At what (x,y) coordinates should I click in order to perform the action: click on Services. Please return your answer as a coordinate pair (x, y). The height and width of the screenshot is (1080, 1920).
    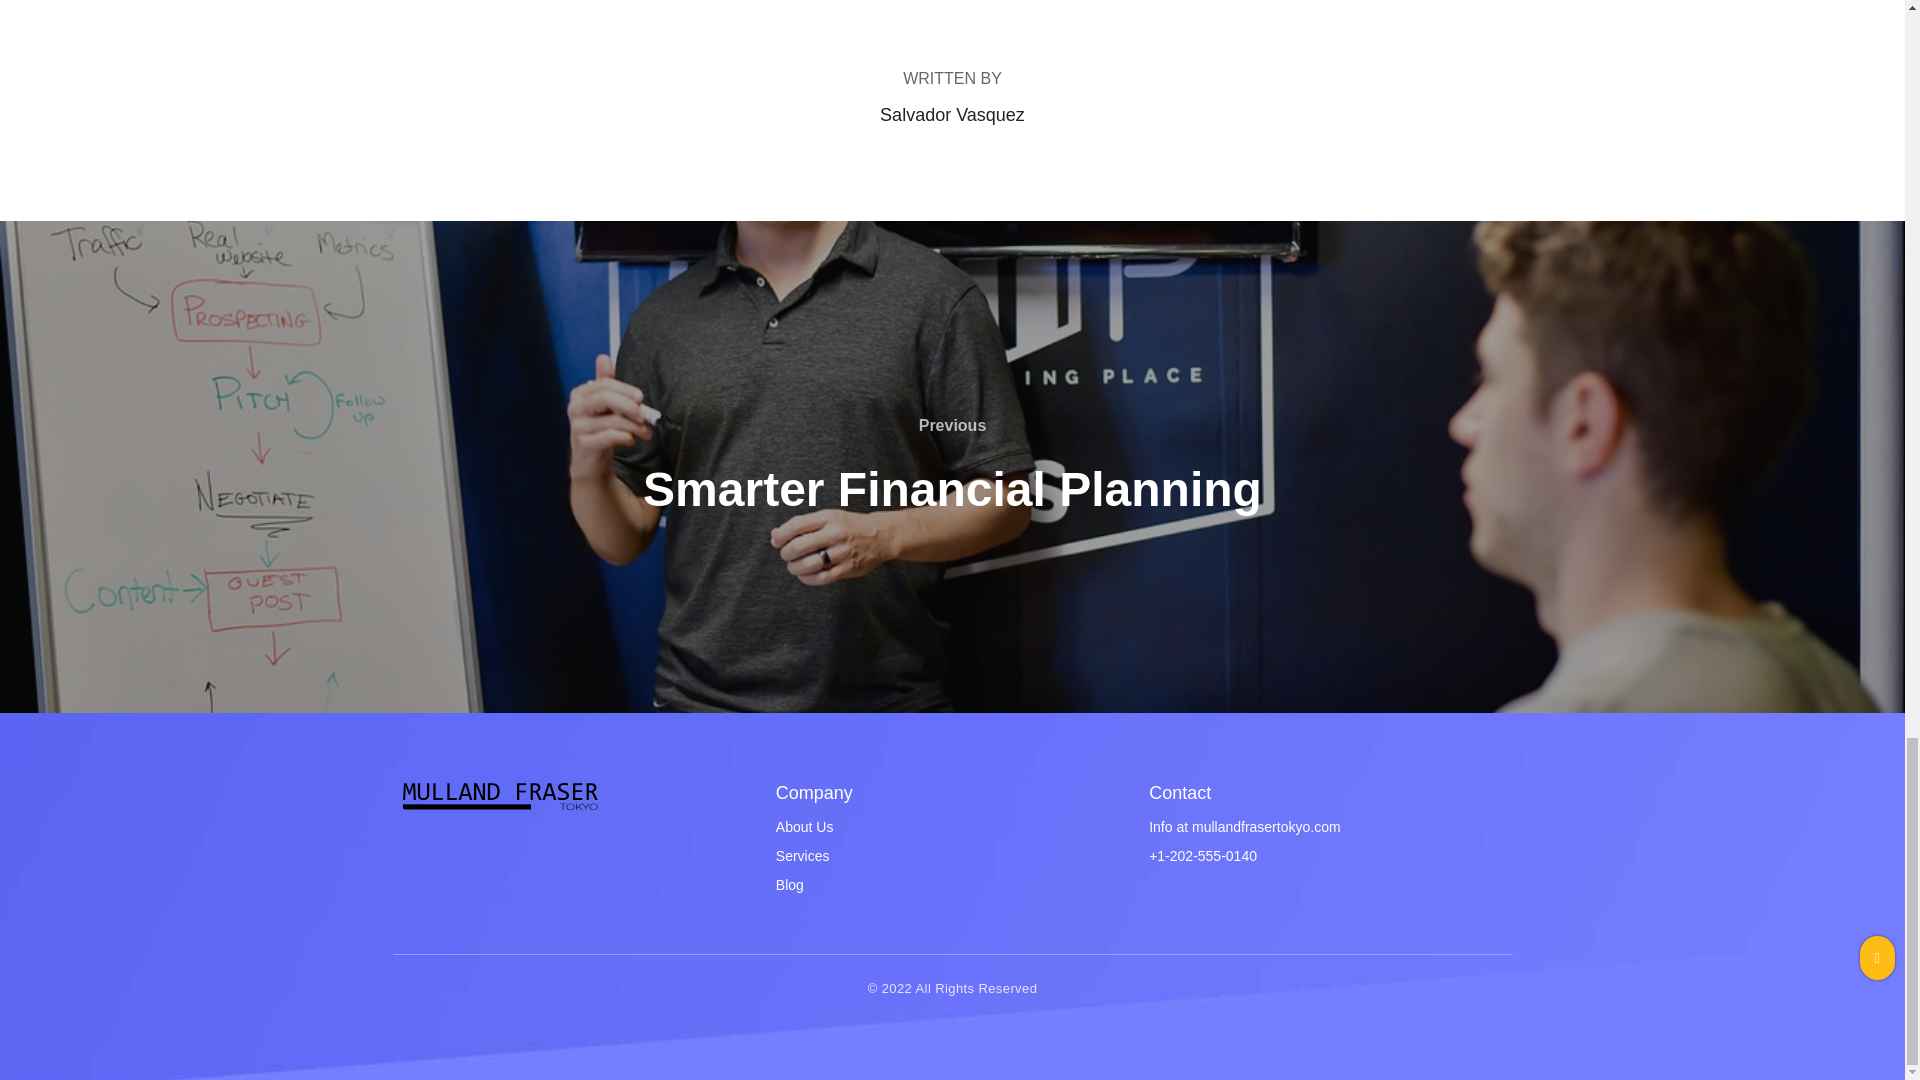
    Looking at the image, I should click on (802, 856).